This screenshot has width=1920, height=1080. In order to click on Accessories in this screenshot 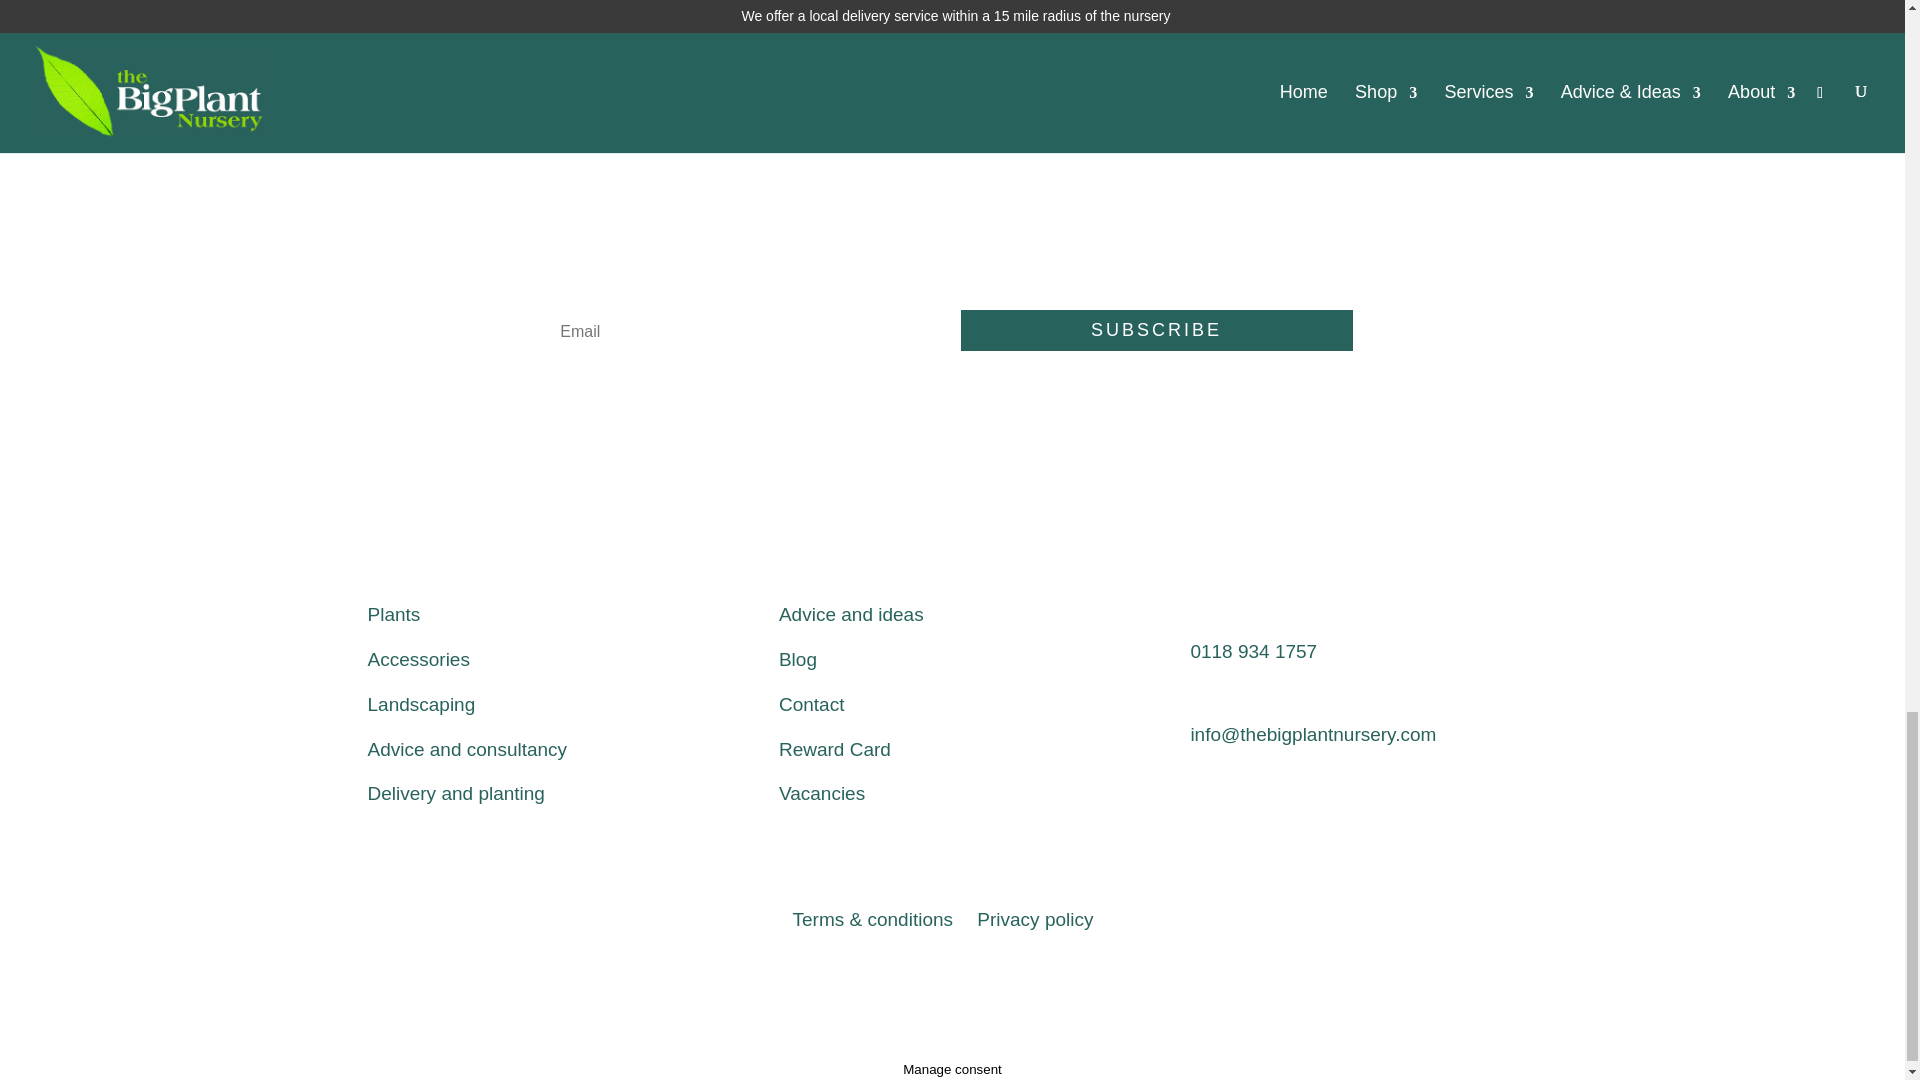, I will do `click(419, 659)`.